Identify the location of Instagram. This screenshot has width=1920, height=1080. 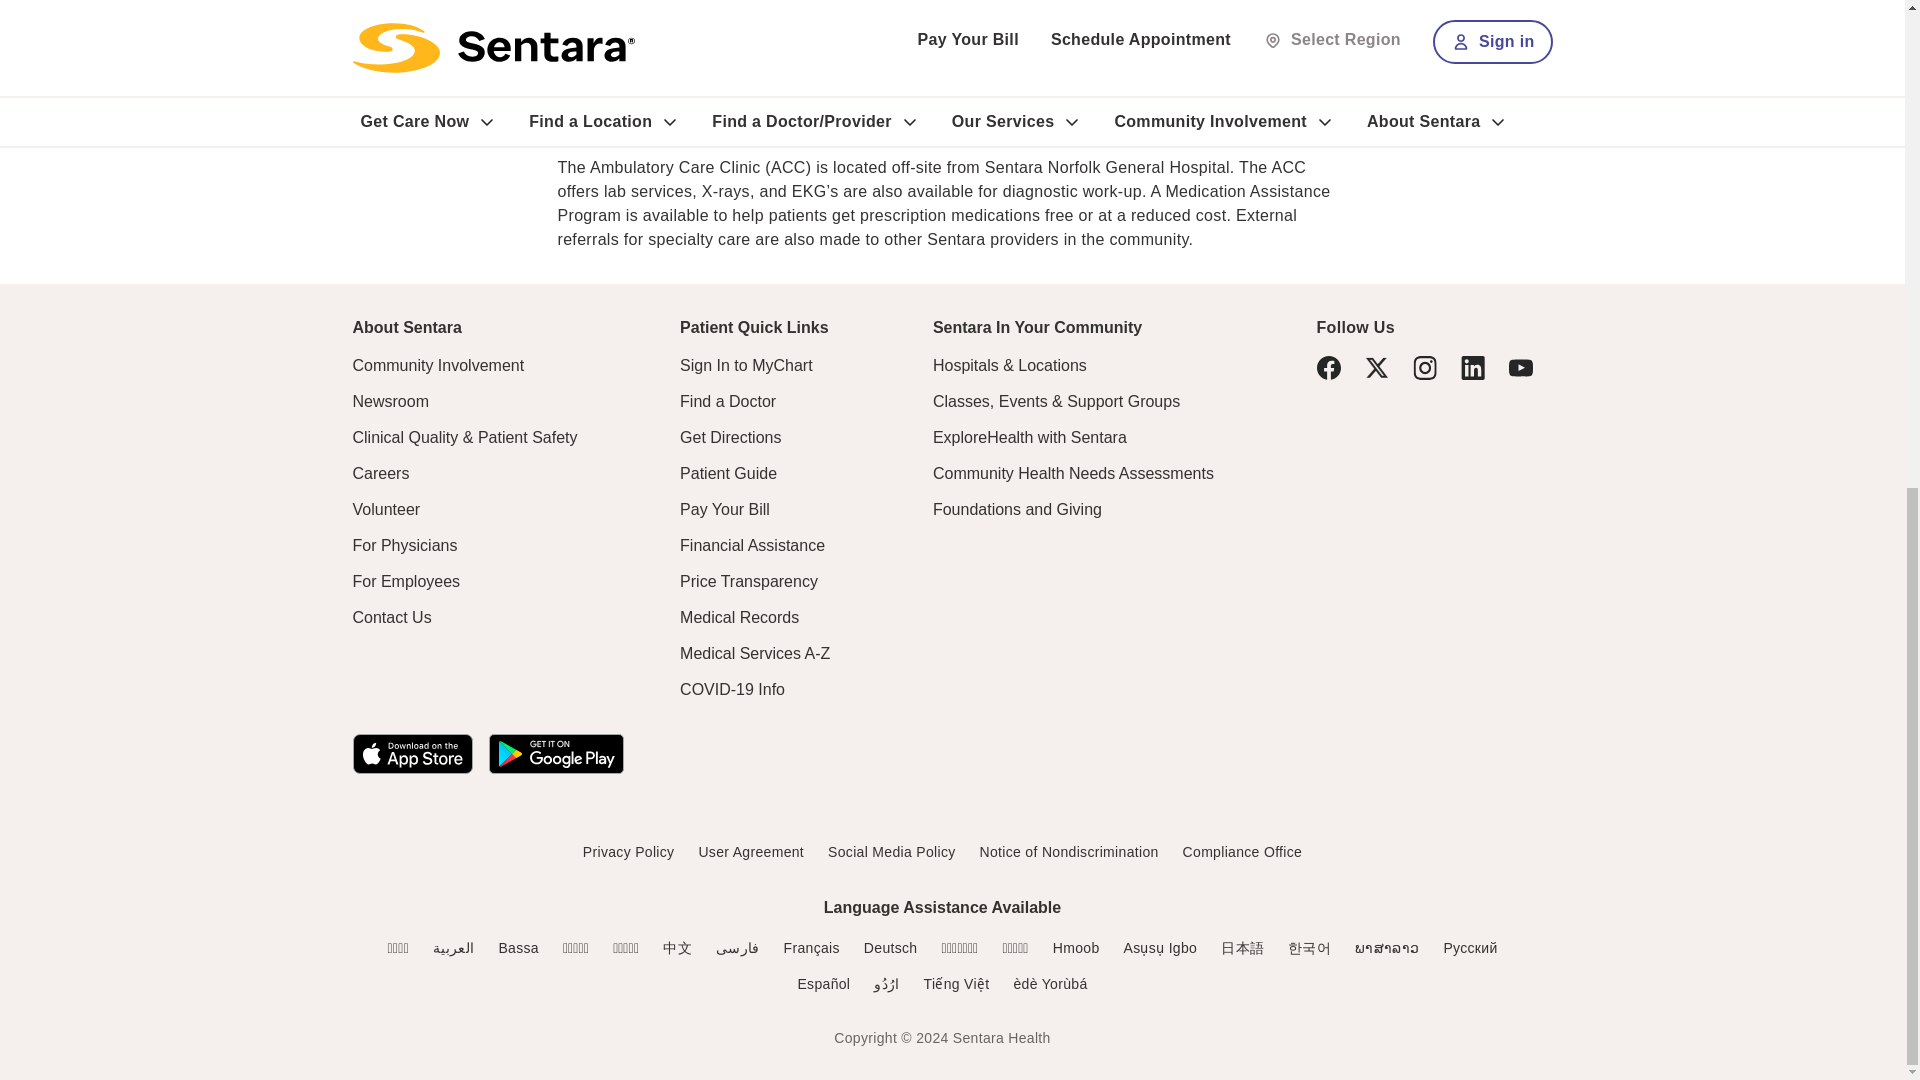
(1424, 368).